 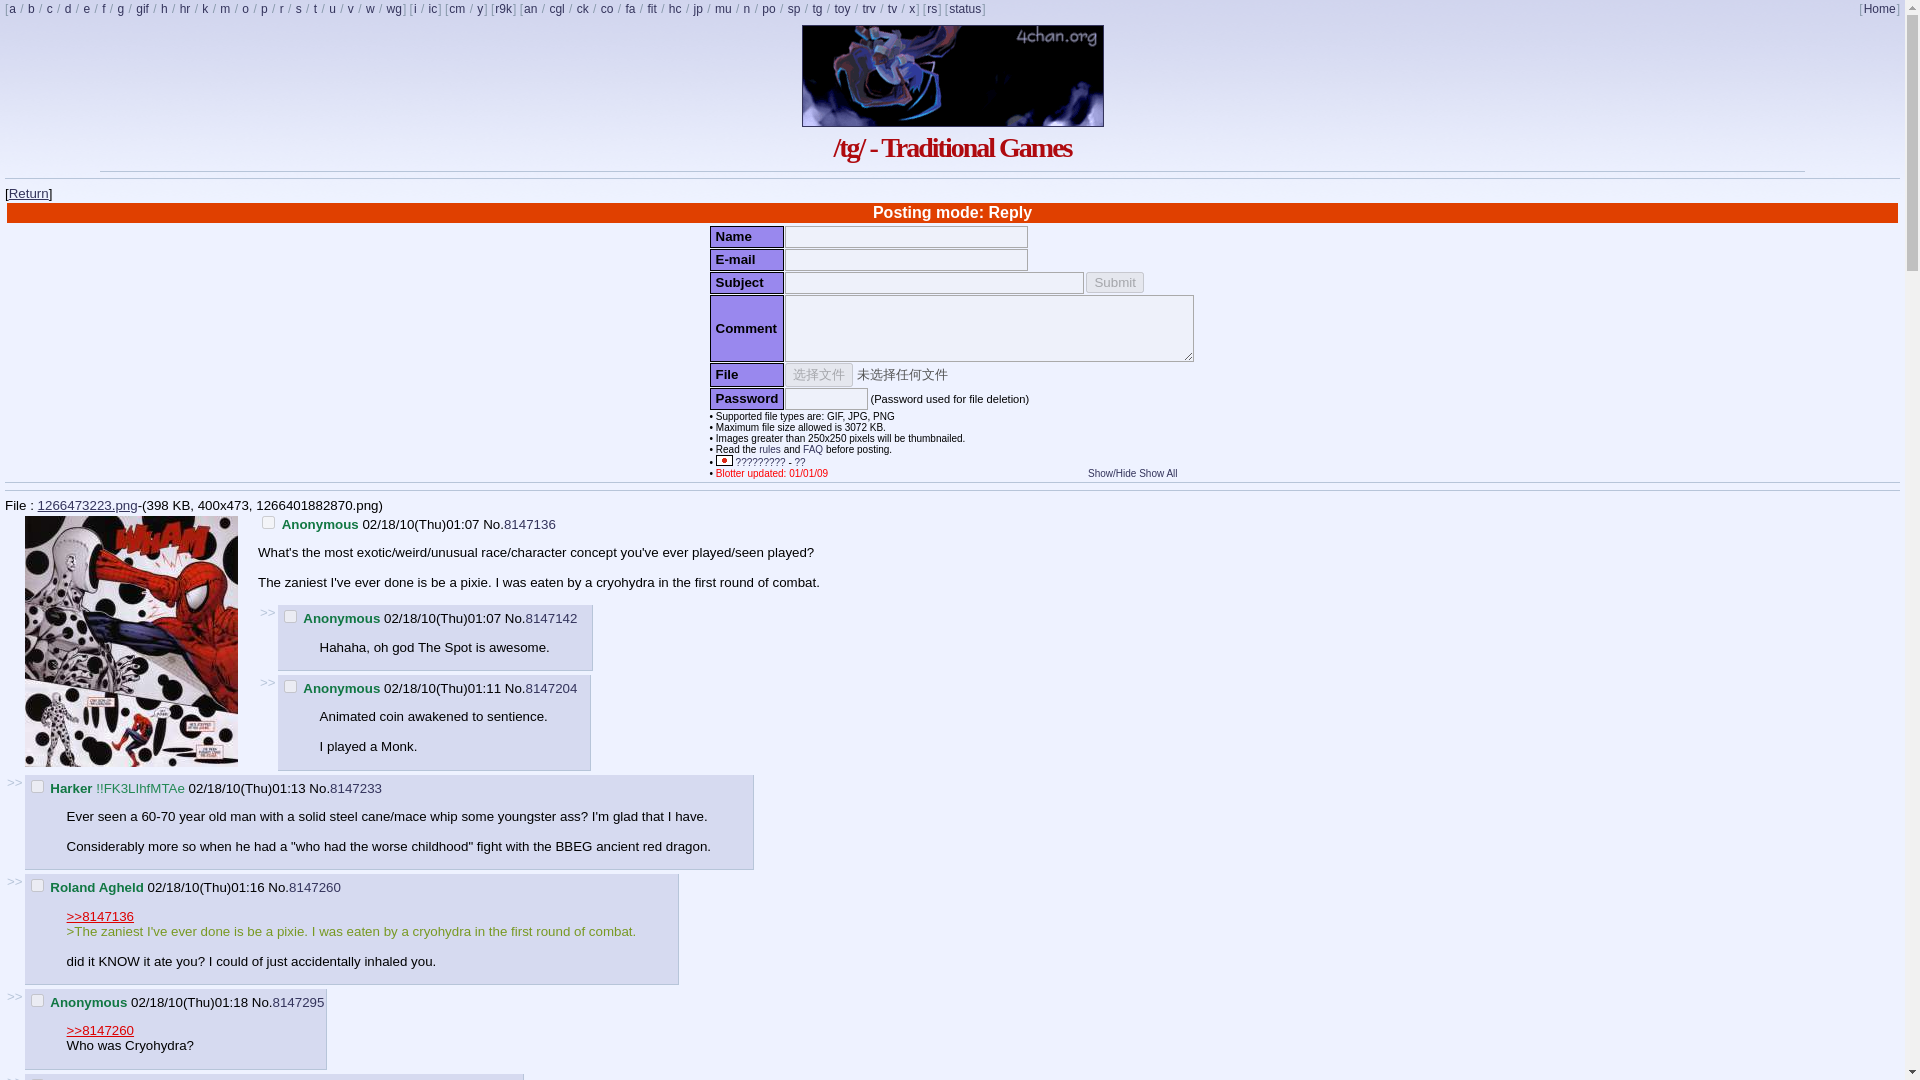 What do you see at coordinates (86, 9) in the screenshot?
I see `e` at bounding box center [86, 9].